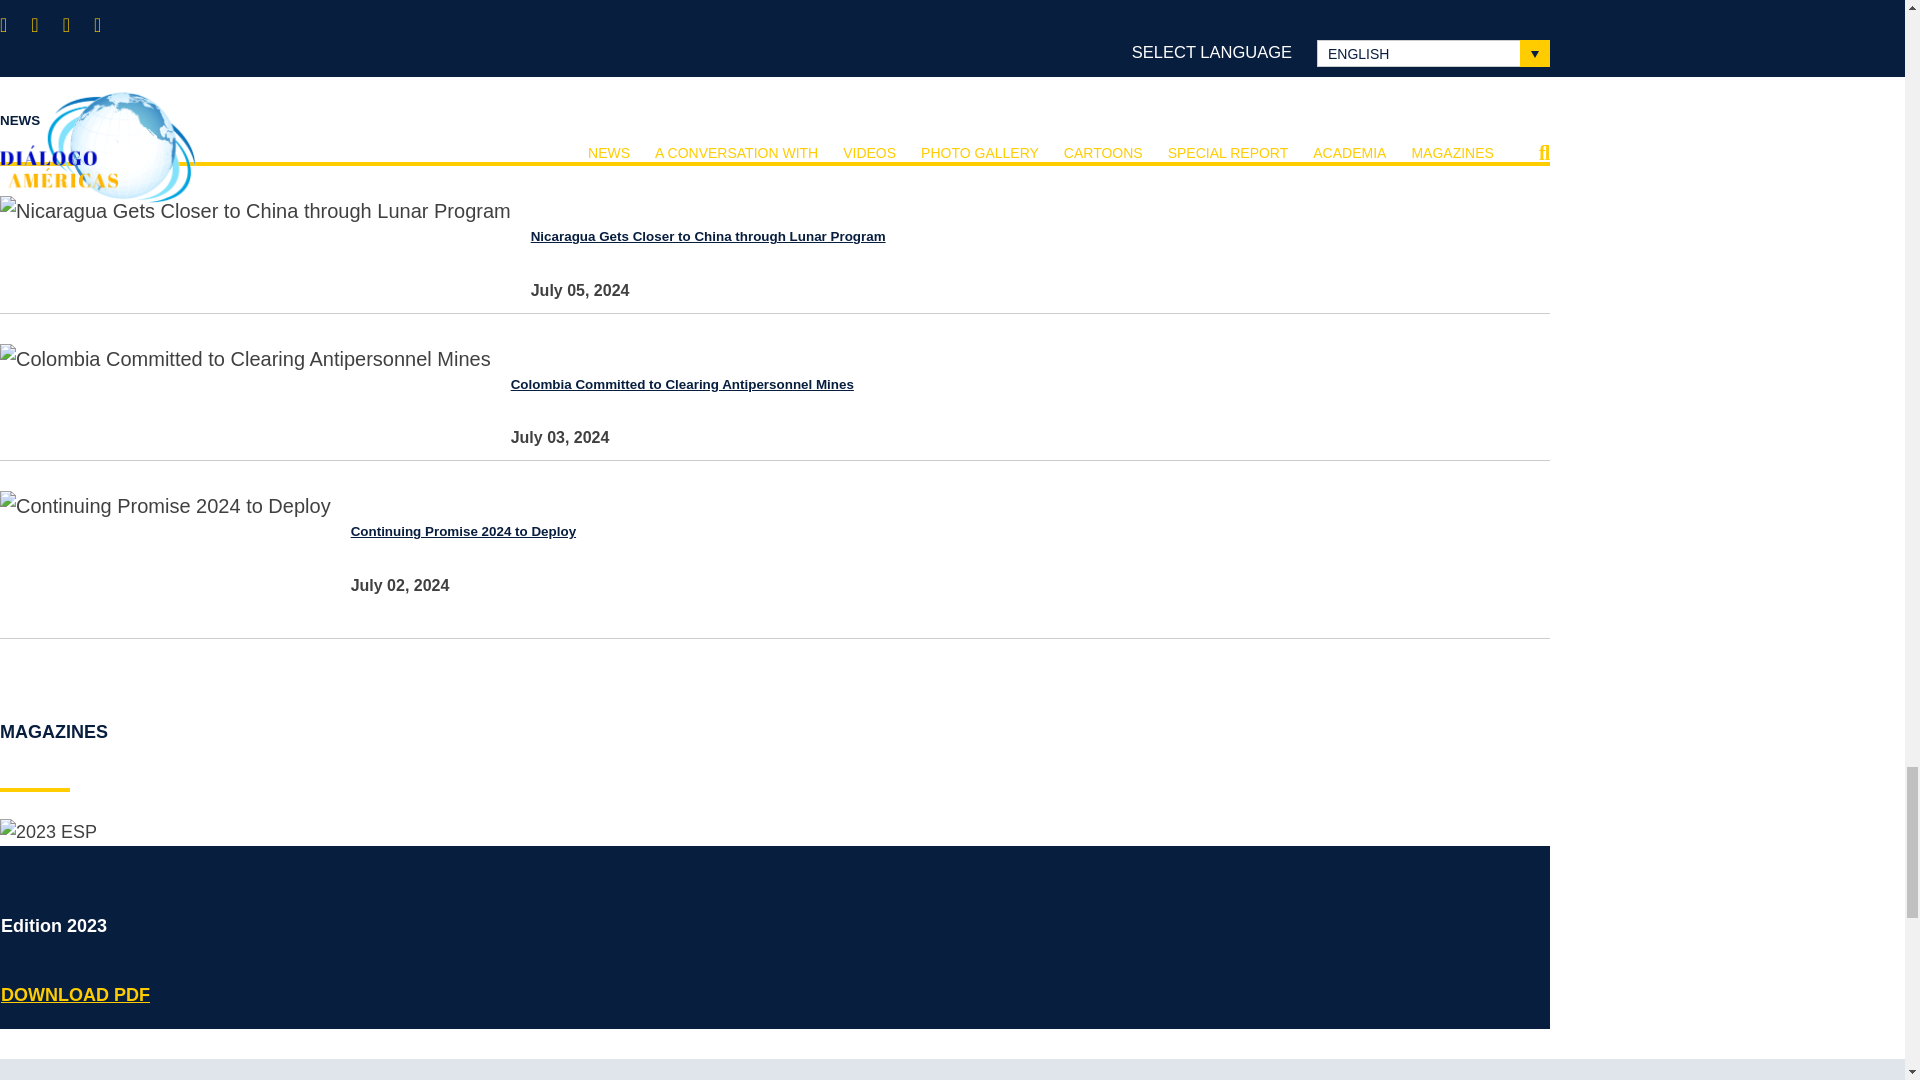 Image resolution: width=1920 pixels, height=1080 pixels. Describe the element at coordinates (672, 384) in the screenshot. I see `Colombia Committed to Clearing Antipersonnel Mines` at that location.